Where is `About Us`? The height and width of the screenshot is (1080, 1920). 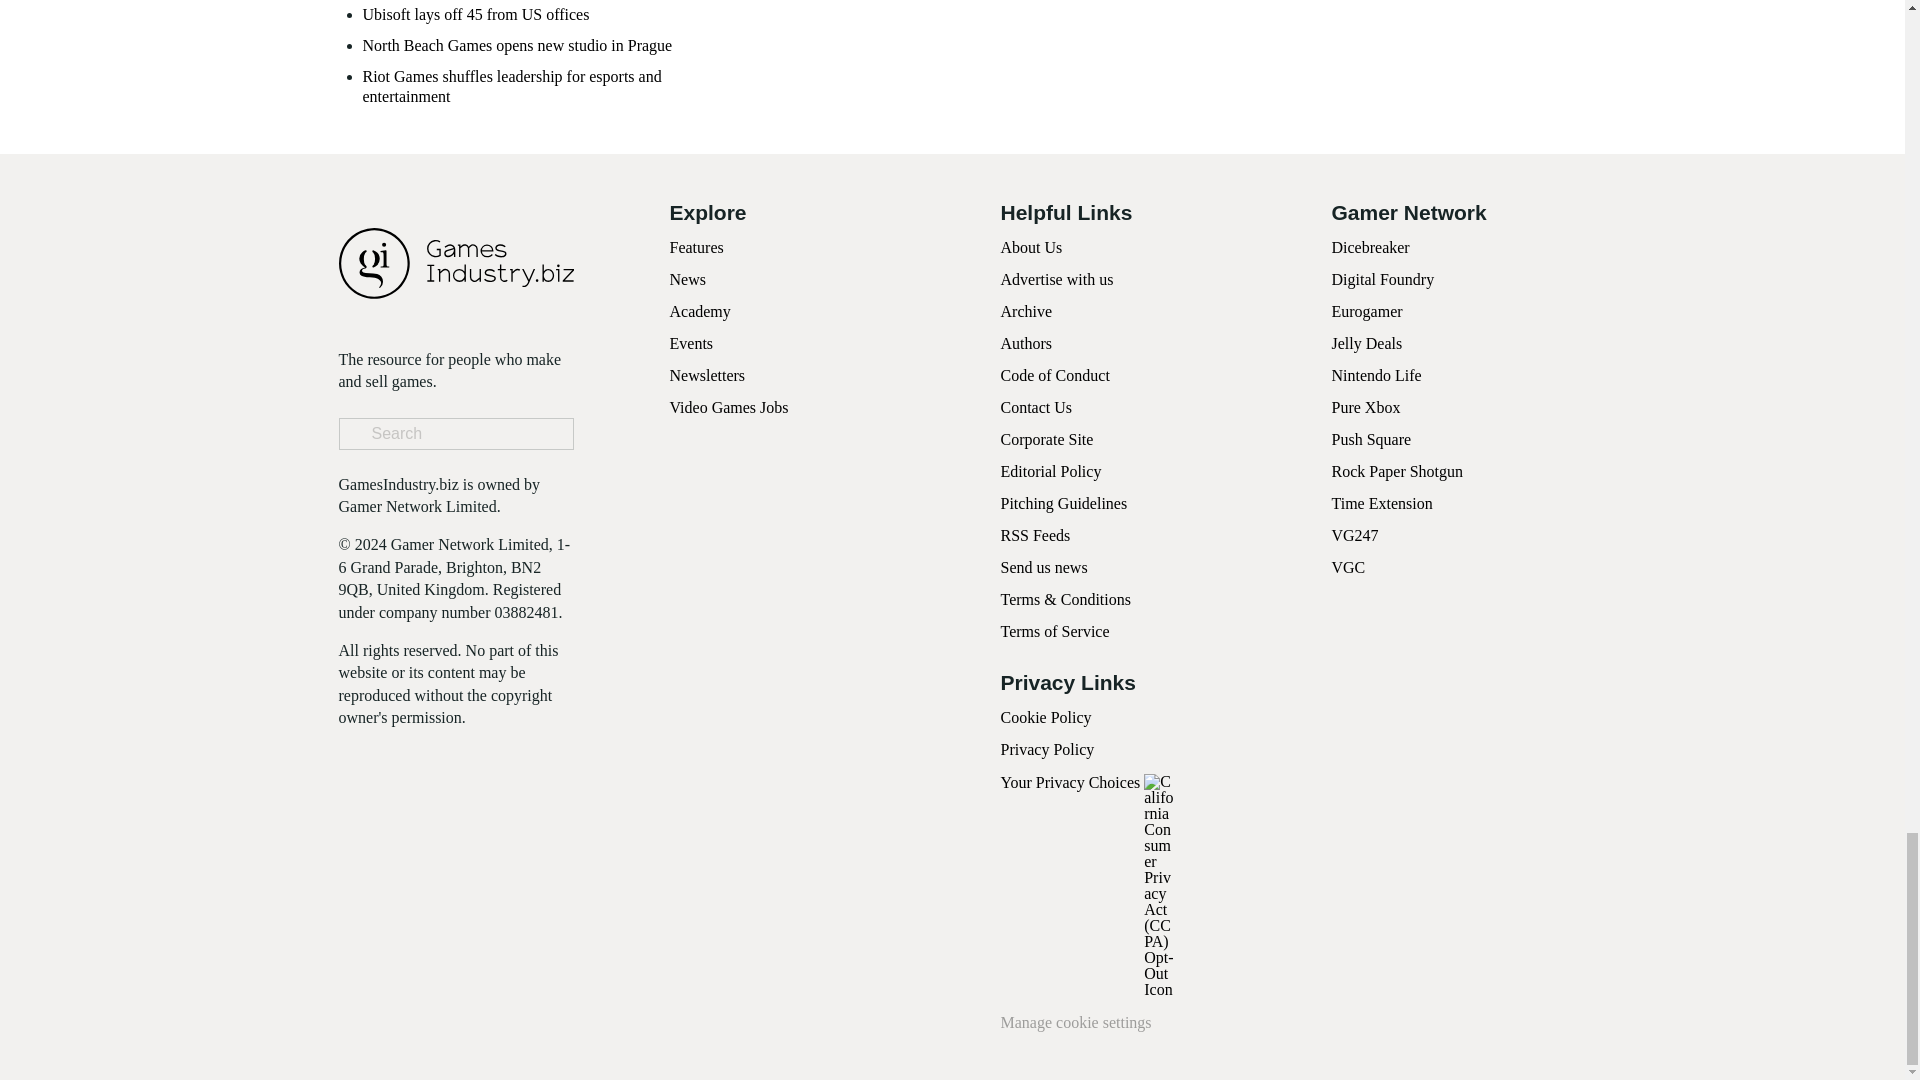
About Us is located at coordinates (1030, 246).